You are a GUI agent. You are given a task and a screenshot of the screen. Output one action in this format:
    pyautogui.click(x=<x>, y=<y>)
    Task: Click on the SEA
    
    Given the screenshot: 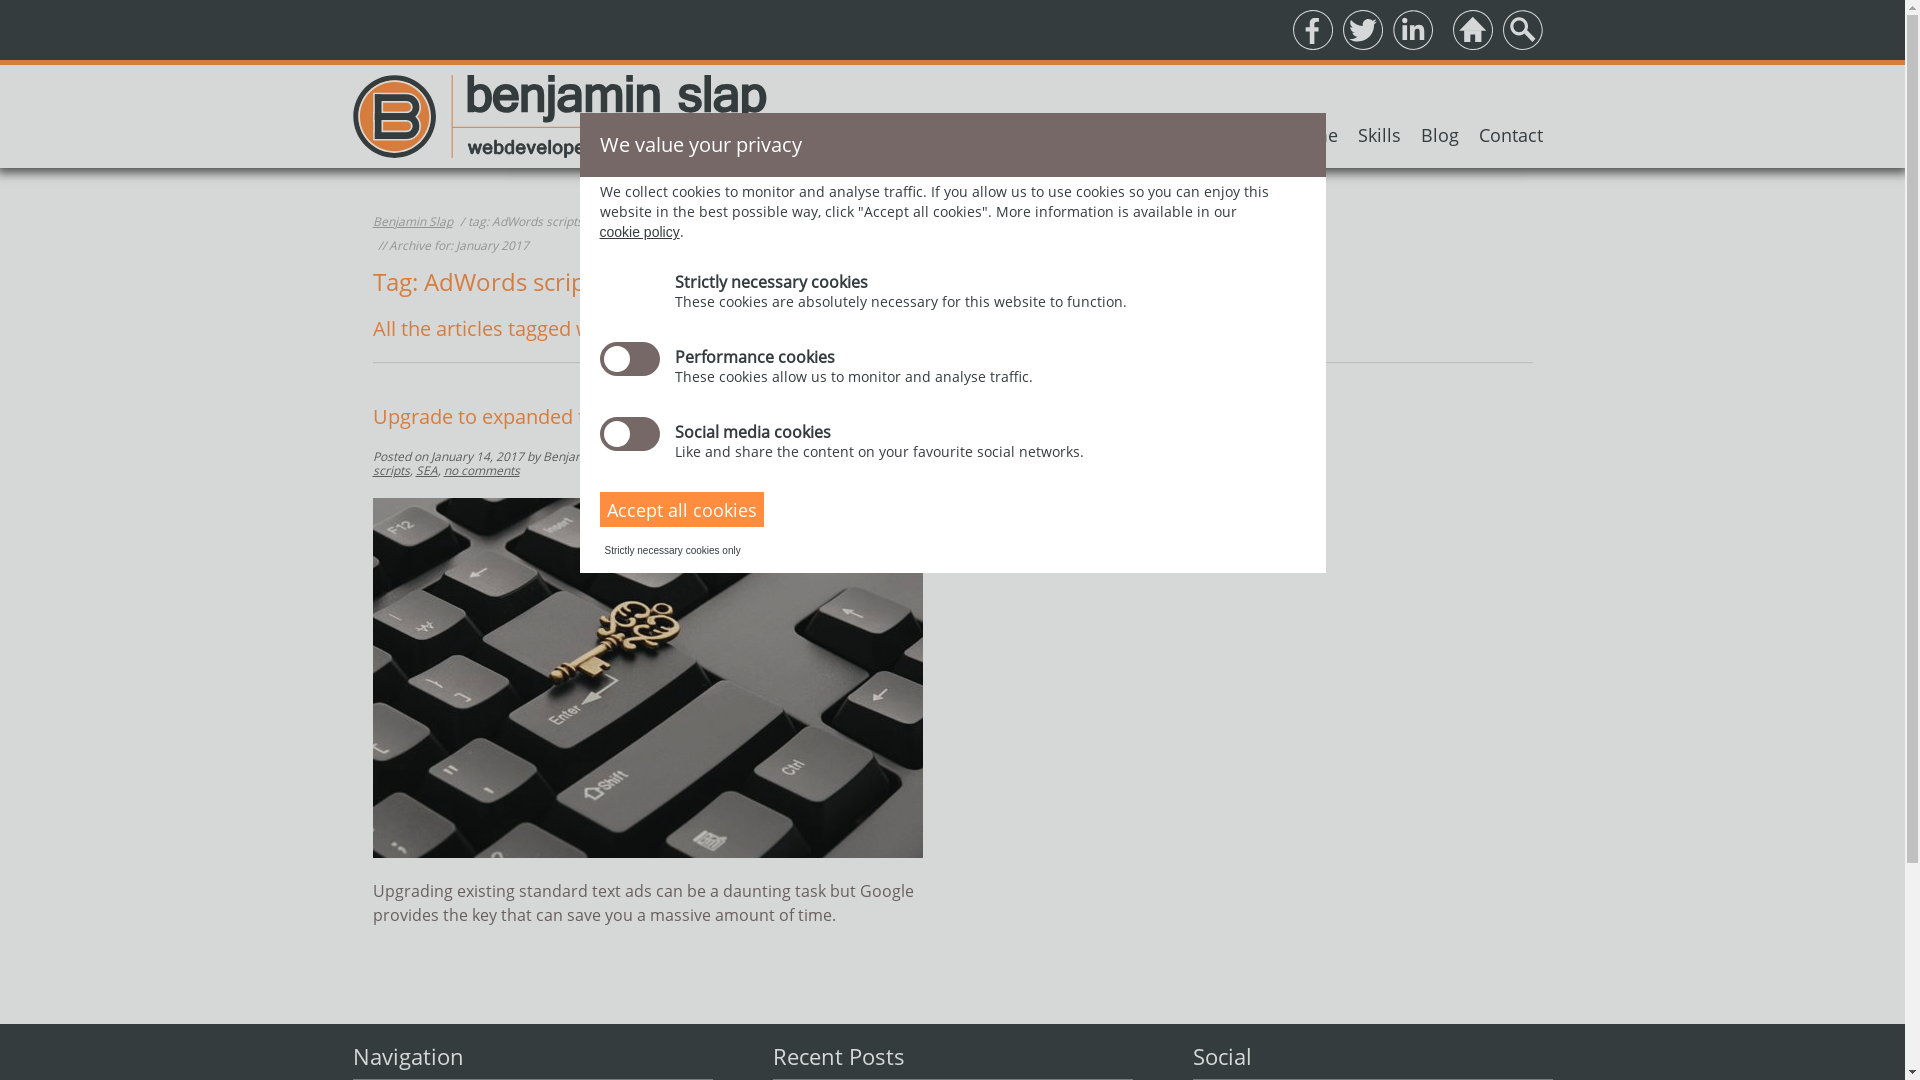 What is the action you would take?
    pyautogui.click(x=427, y=470)
    